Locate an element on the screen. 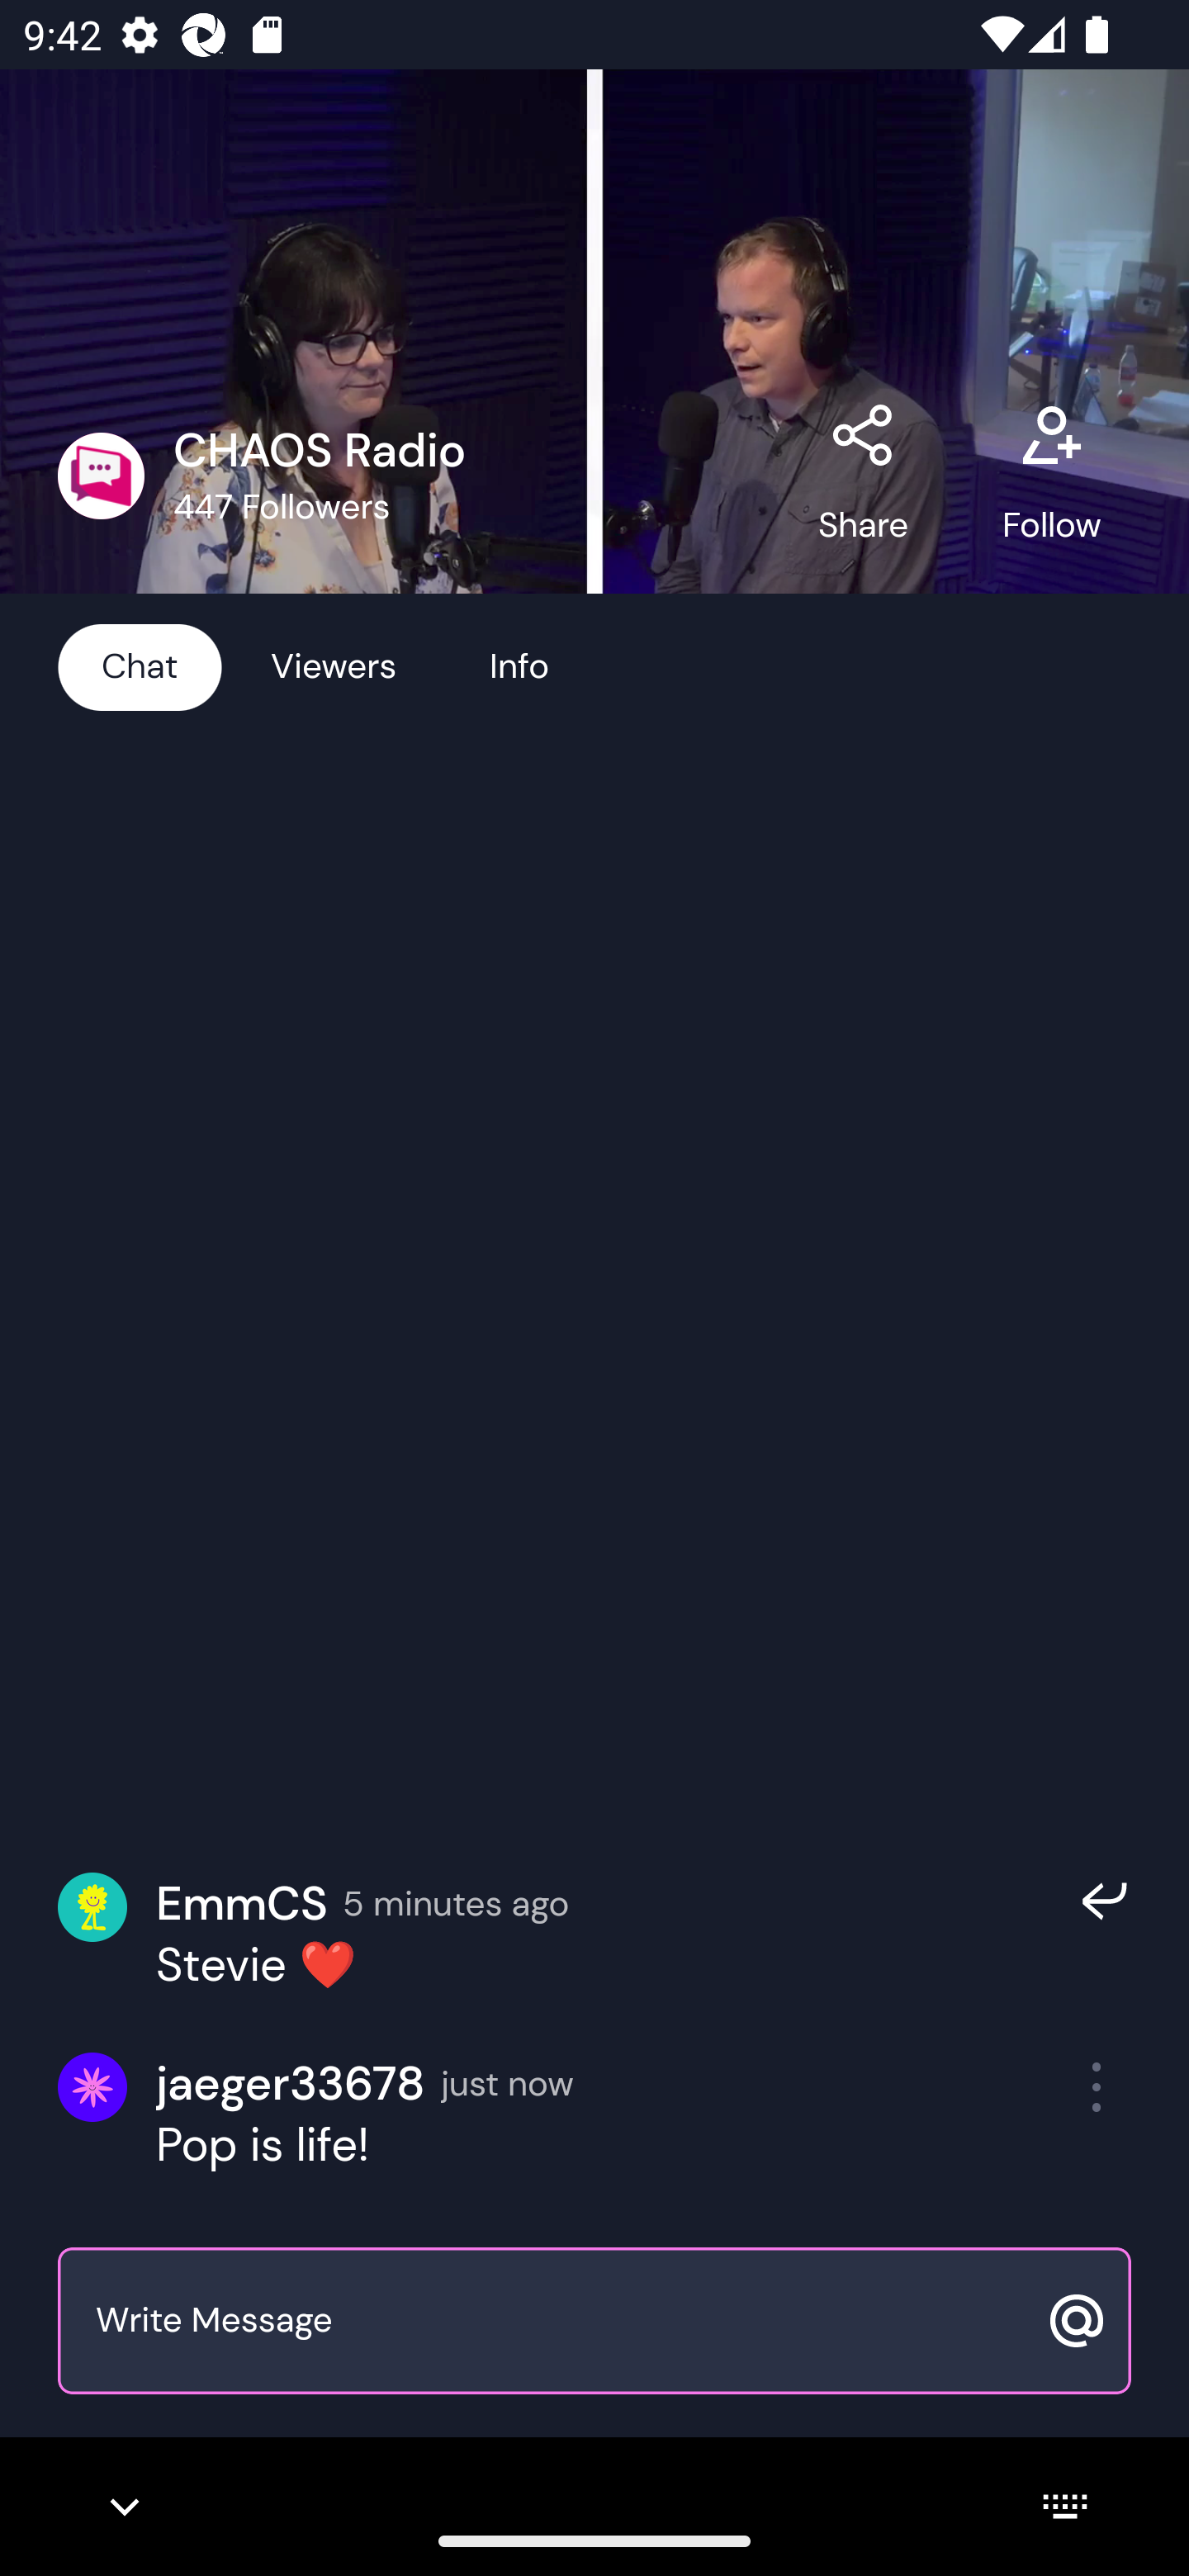 The width and height of the screenshot is (1189, 2576). jaeger33678 is located at coordinates (291, 2084).